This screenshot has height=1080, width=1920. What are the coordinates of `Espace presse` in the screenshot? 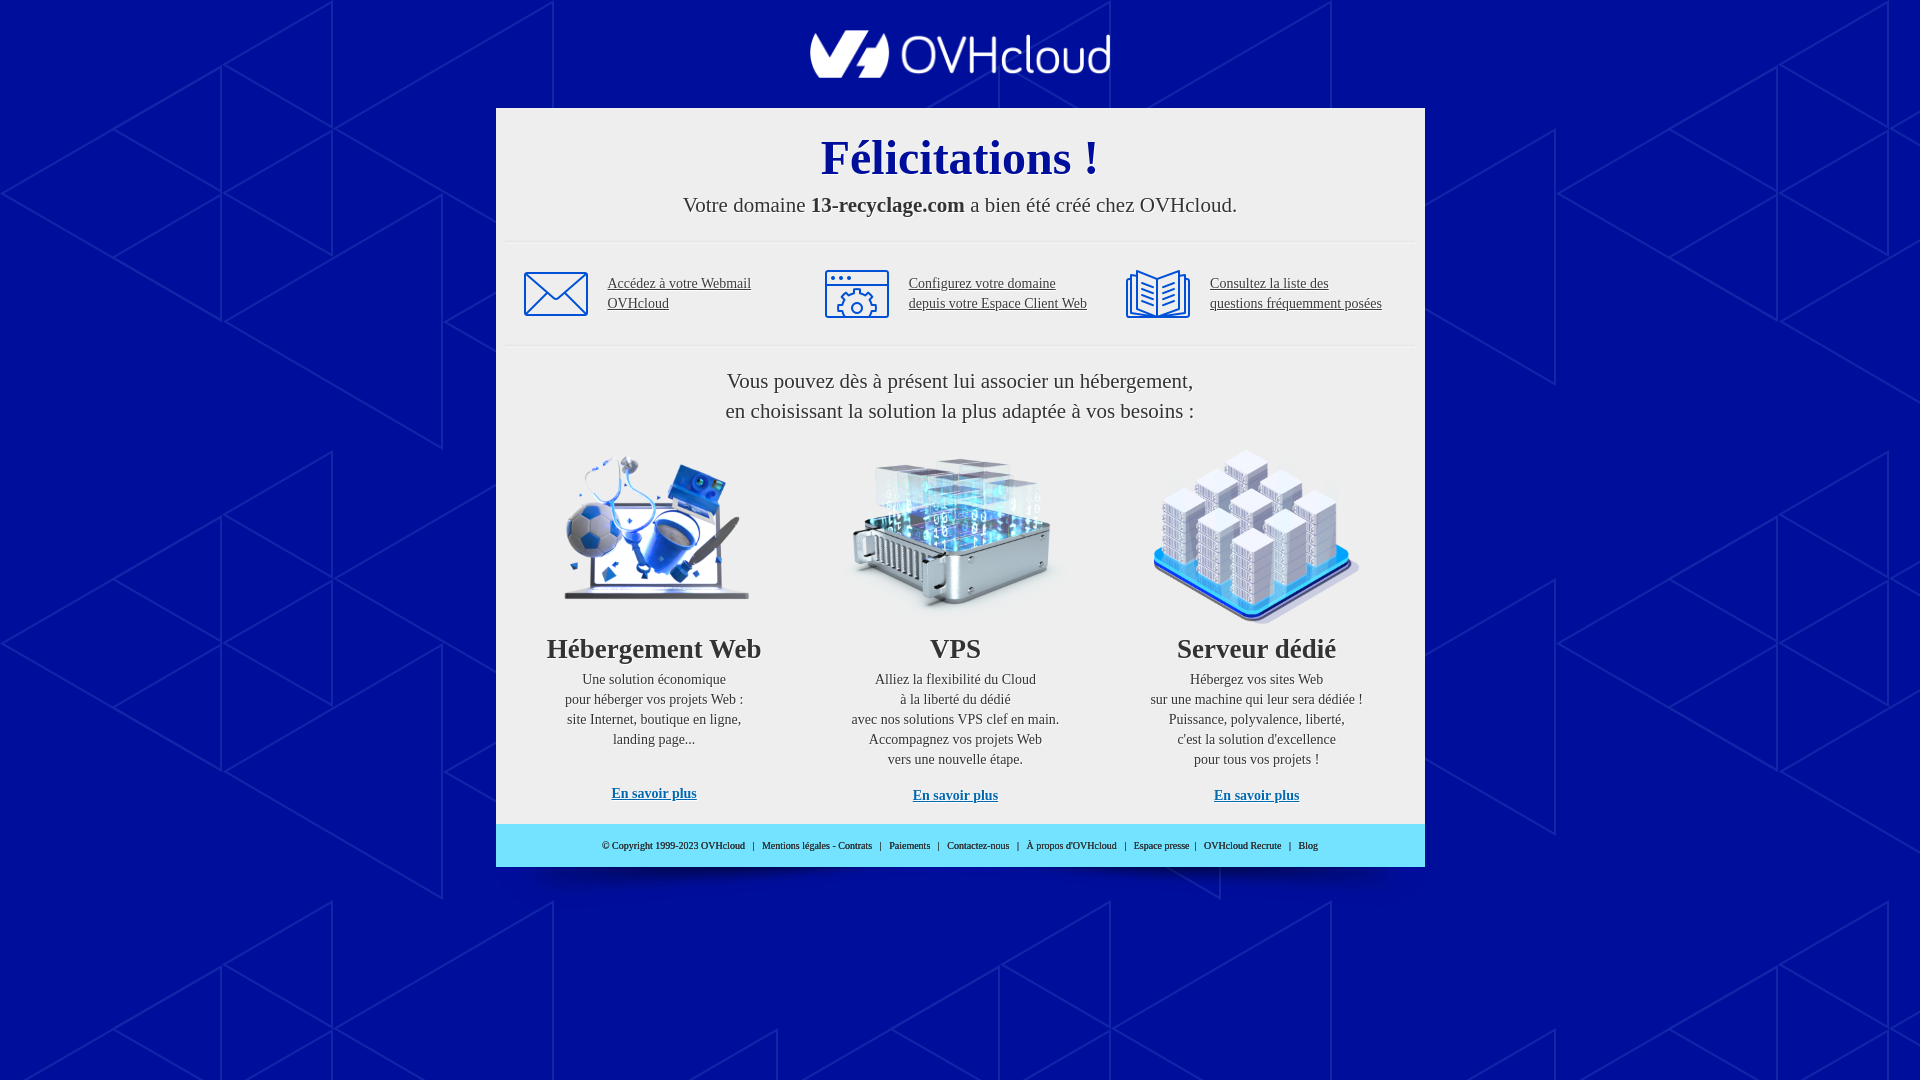 It's located at (1162, 846).